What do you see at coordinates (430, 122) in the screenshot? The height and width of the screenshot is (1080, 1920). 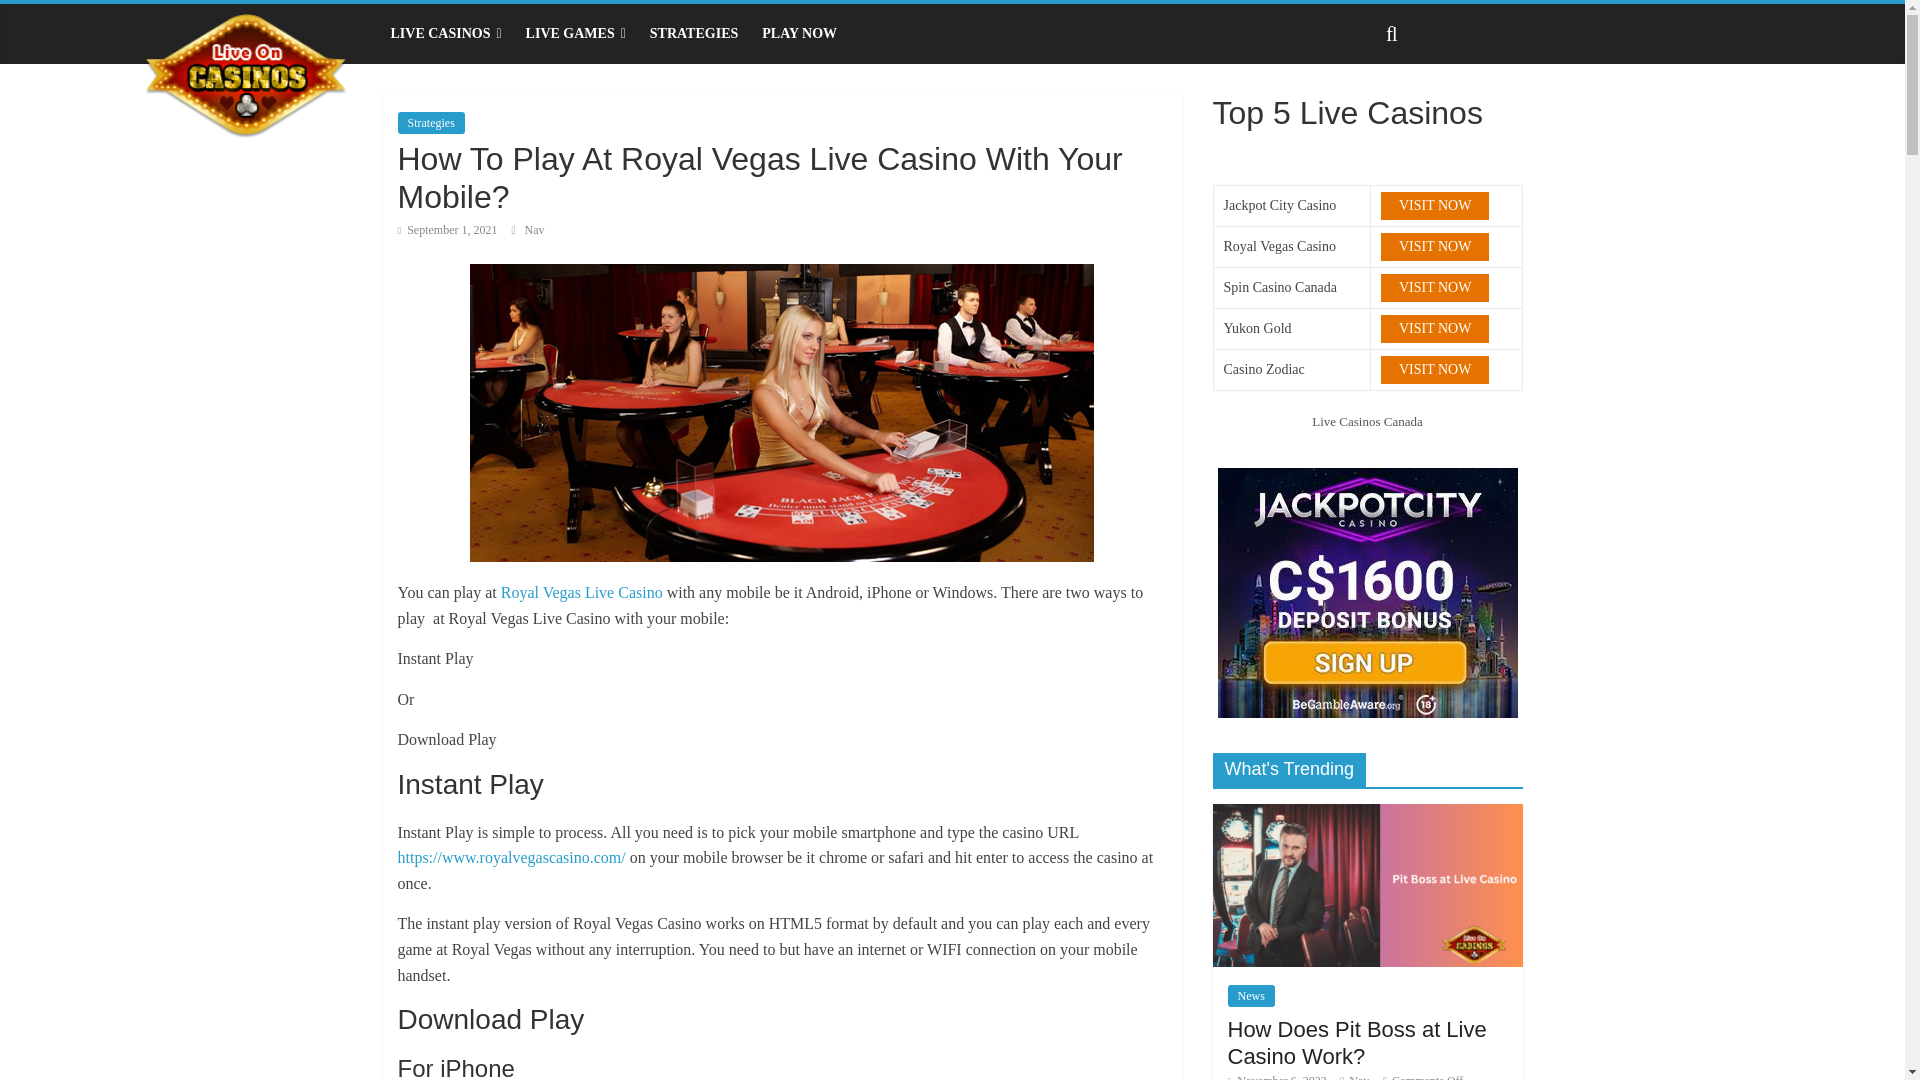 I see `Strategies` at bounding box center [430, 122].